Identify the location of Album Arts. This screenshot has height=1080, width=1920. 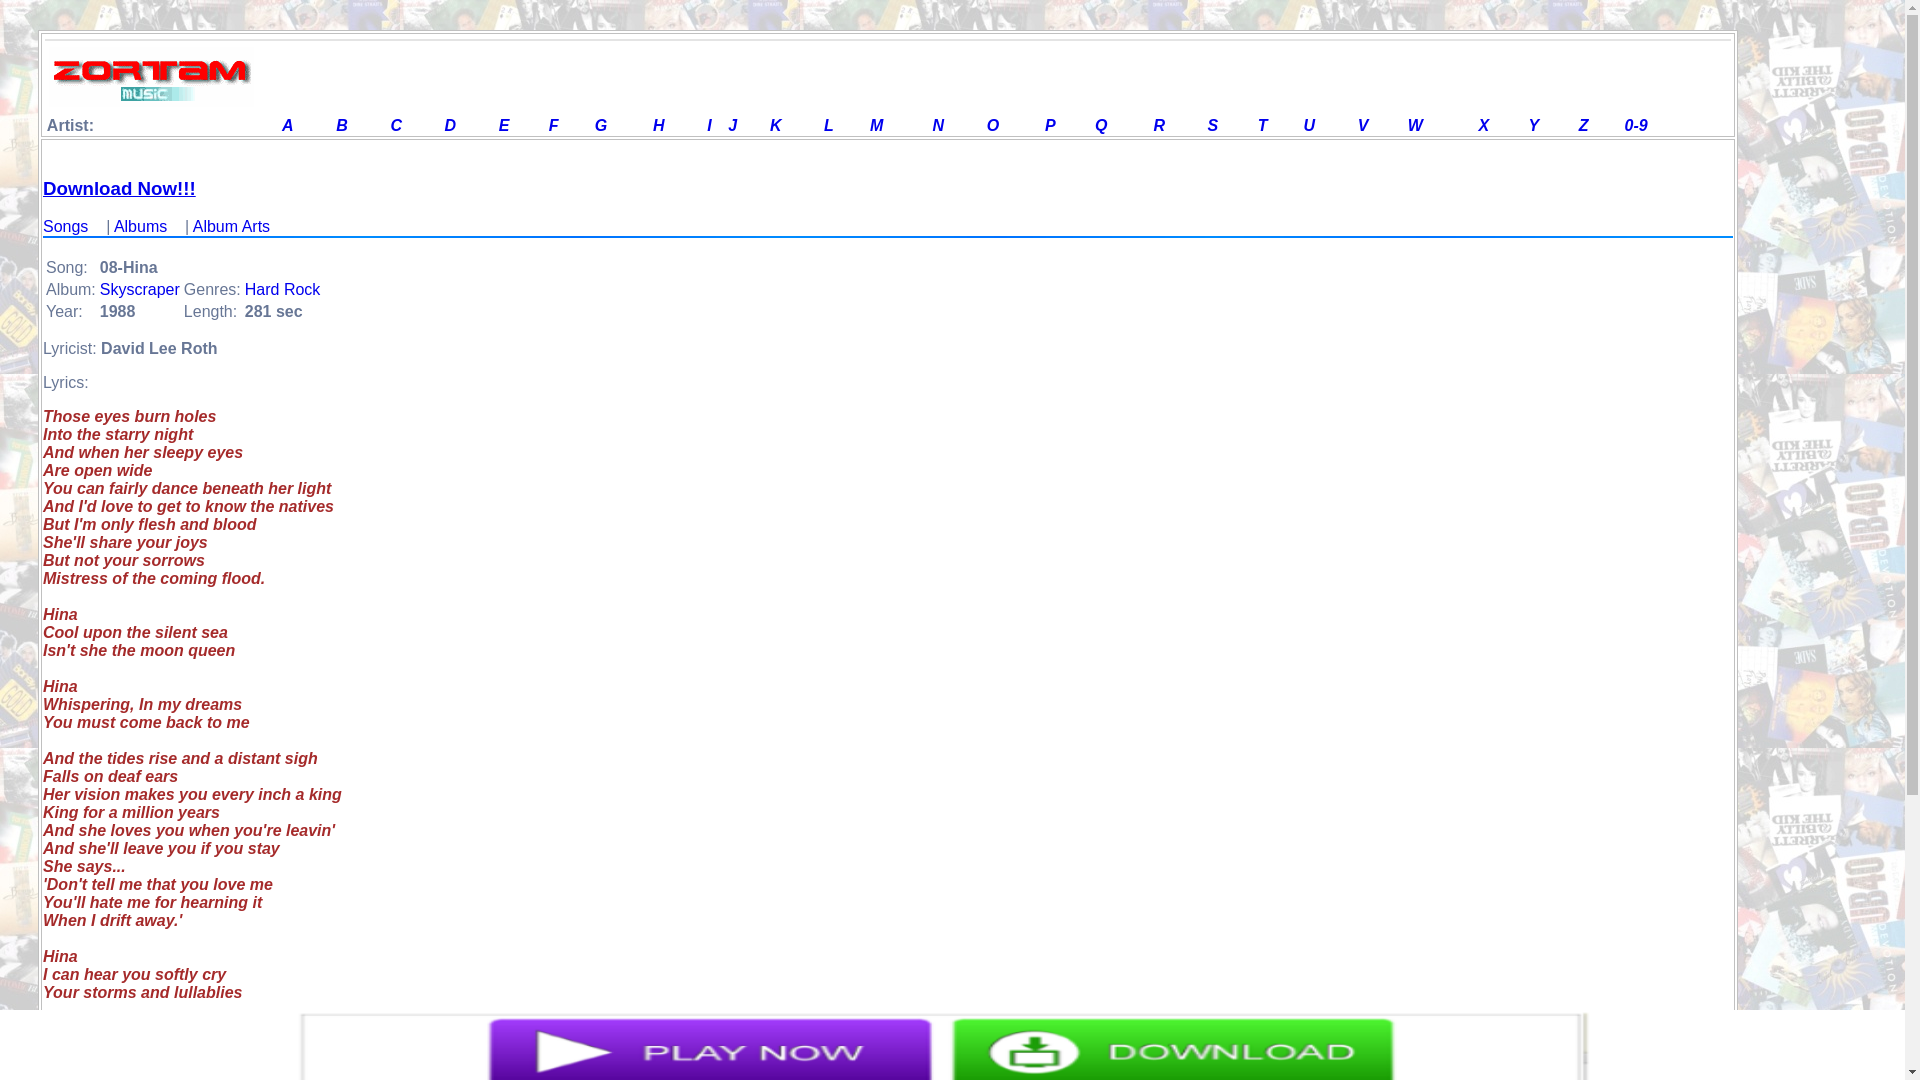
(232, 226).